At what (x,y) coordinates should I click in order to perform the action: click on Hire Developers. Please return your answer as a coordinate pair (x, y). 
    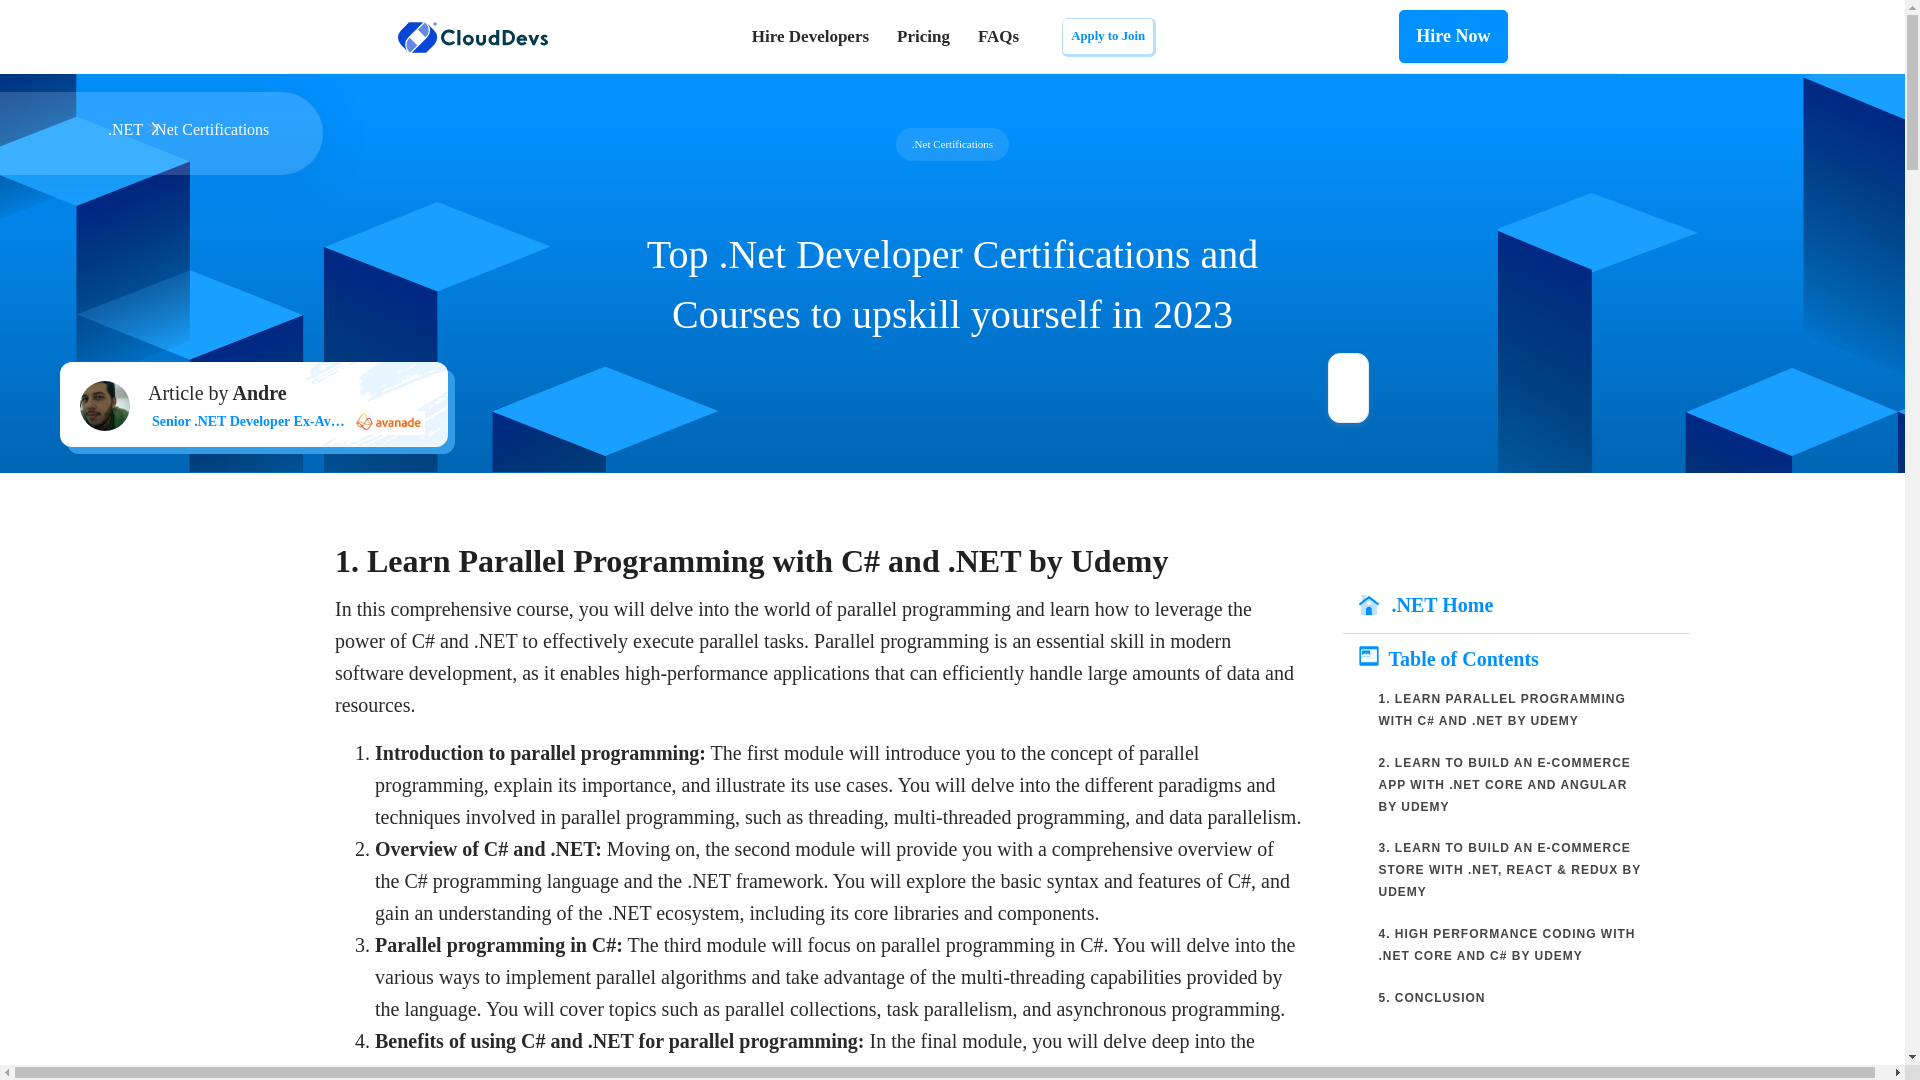
    Looking at the image, I should click on (818, 37).